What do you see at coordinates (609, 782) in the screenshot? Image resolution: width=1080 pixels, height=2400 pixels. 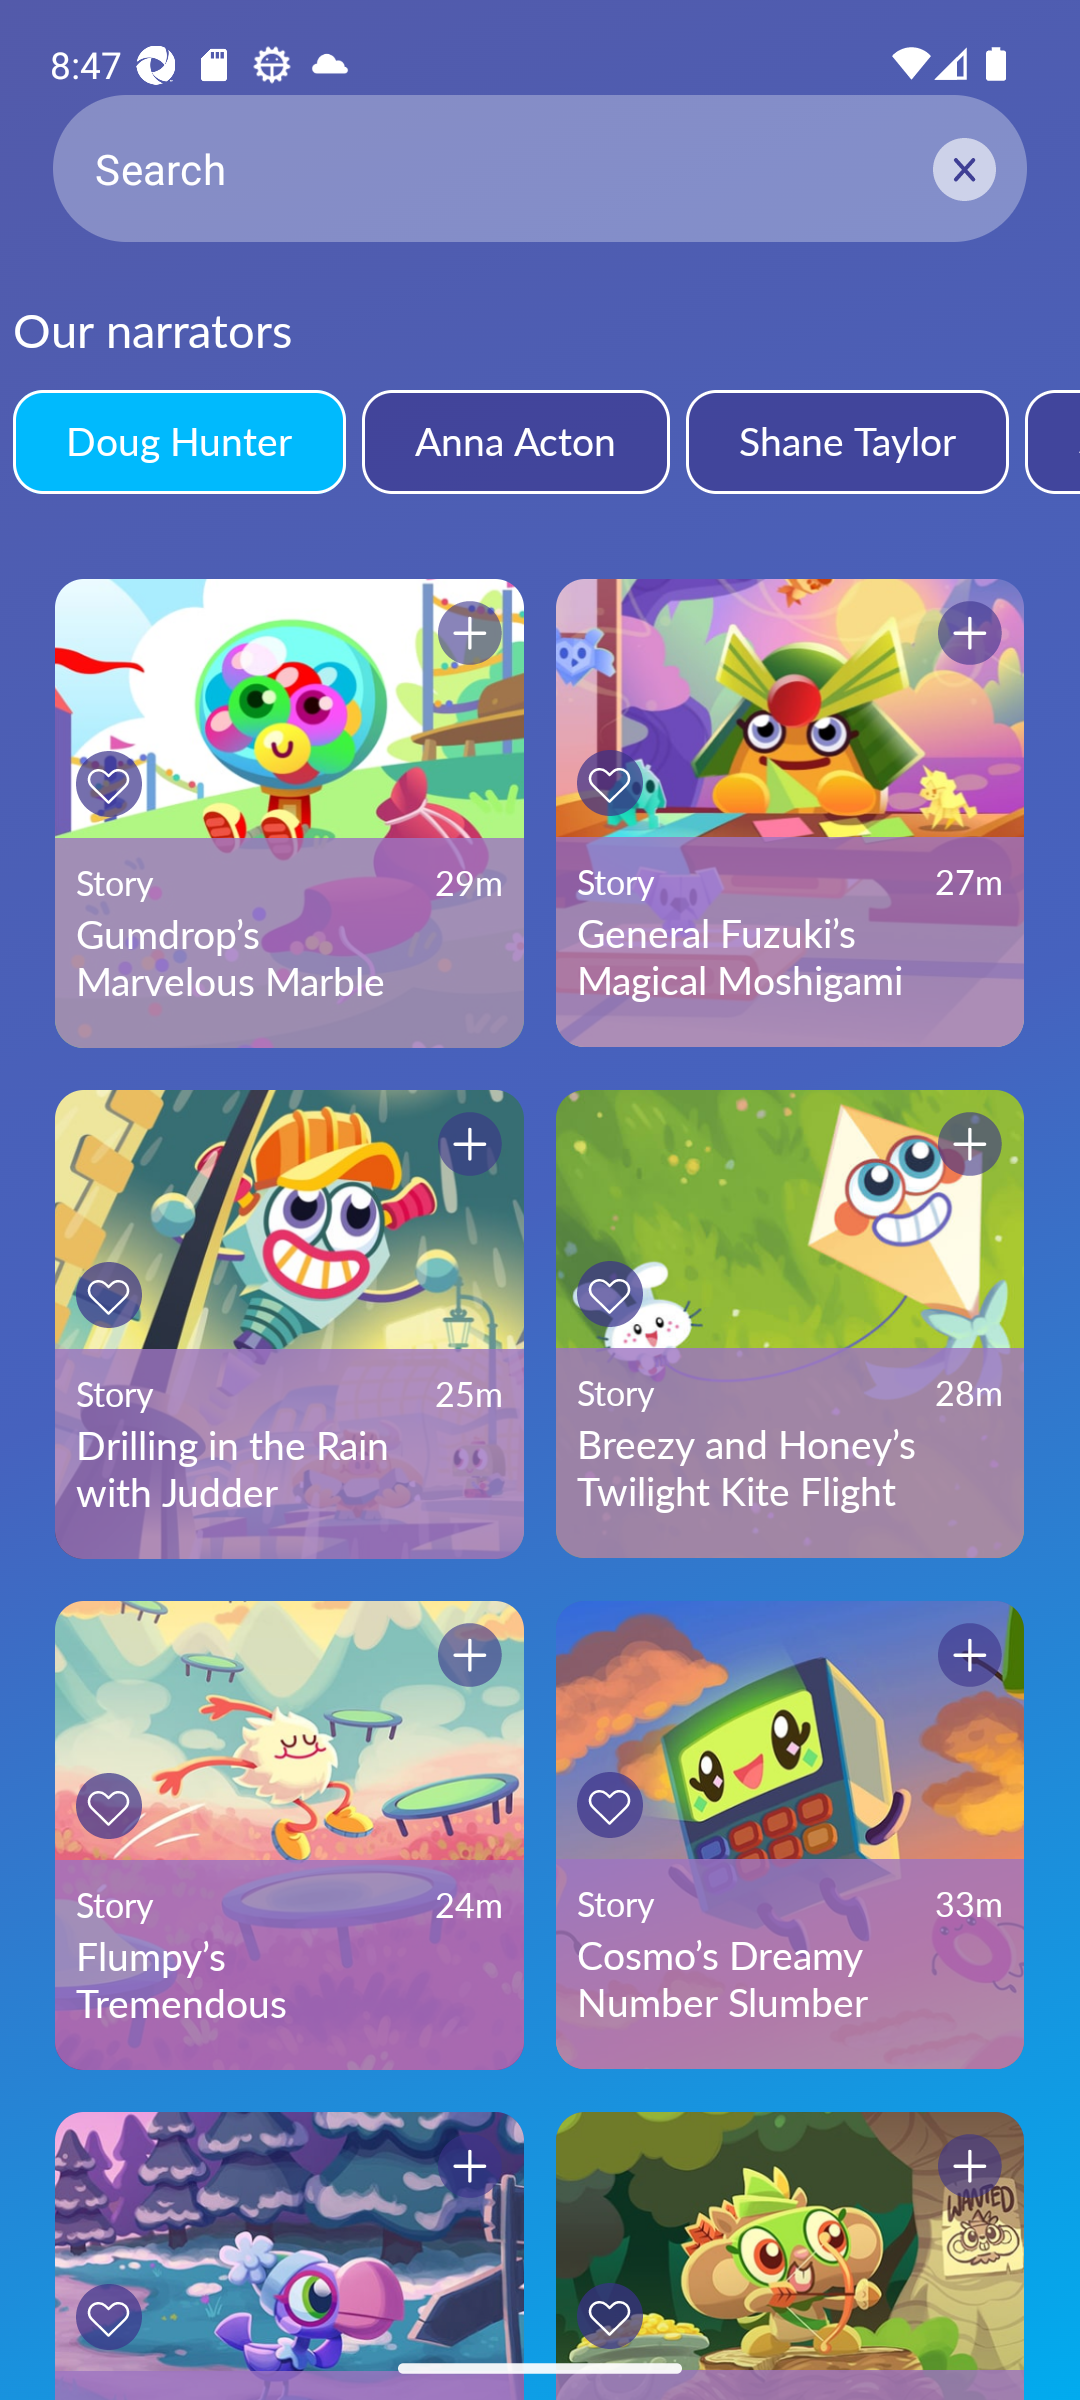 I see `Button` at bounding box center [609, 782].